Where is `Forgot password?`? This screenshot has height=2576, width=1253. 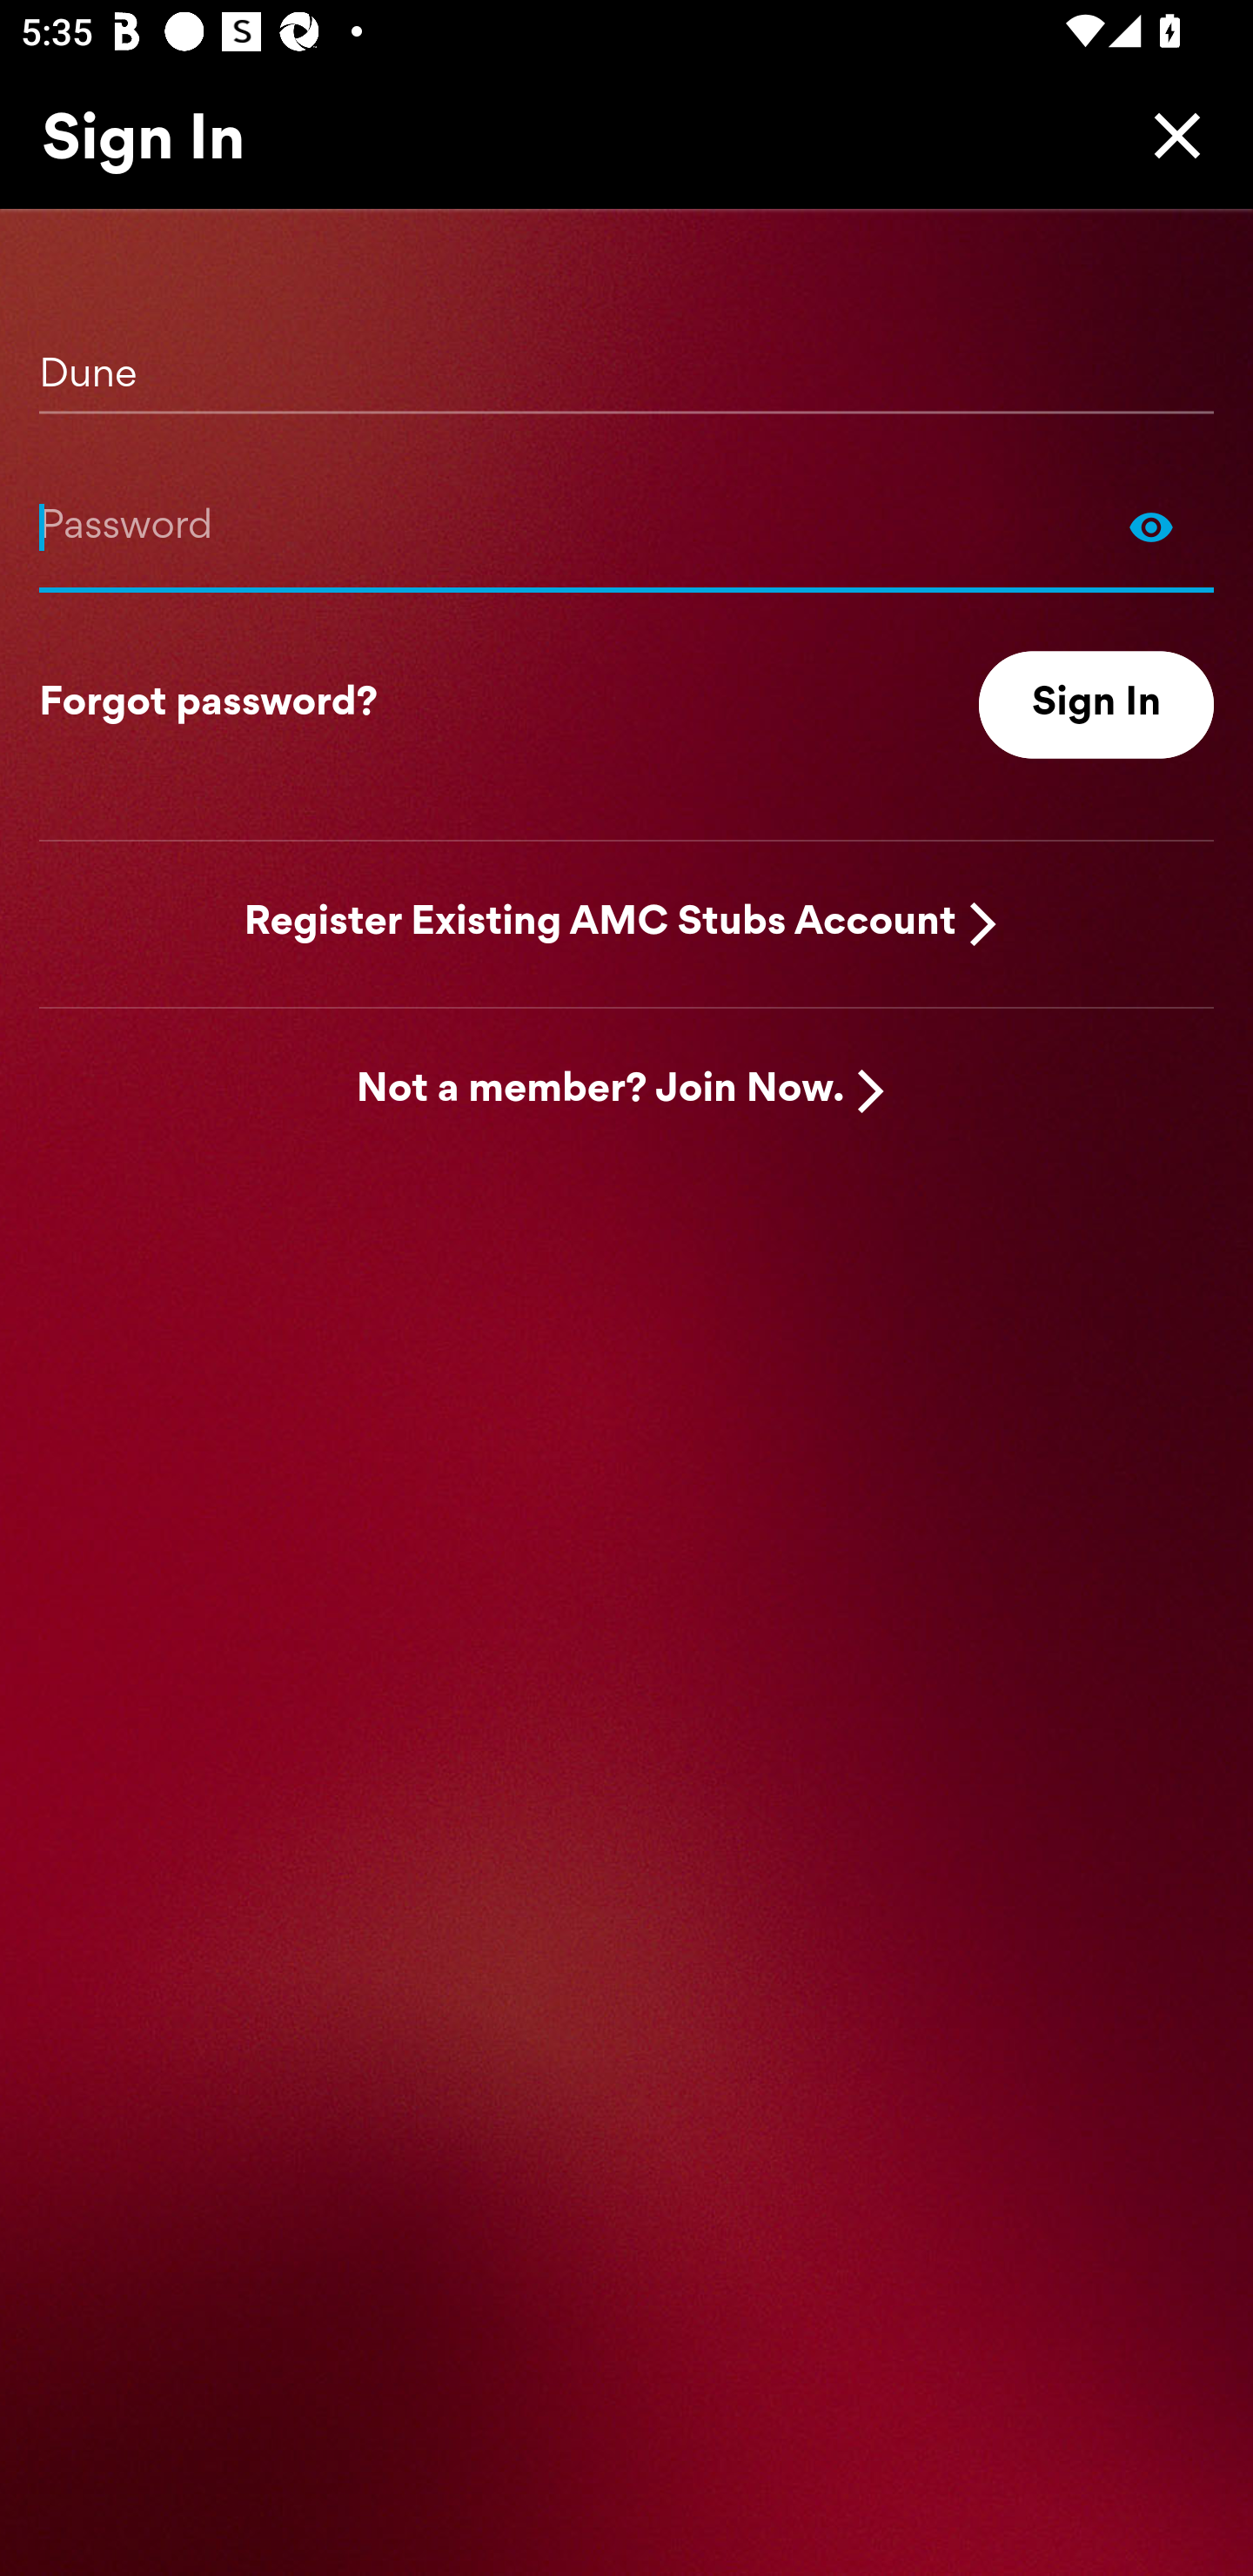 Forgot password? is located at coordinates (208, 705).